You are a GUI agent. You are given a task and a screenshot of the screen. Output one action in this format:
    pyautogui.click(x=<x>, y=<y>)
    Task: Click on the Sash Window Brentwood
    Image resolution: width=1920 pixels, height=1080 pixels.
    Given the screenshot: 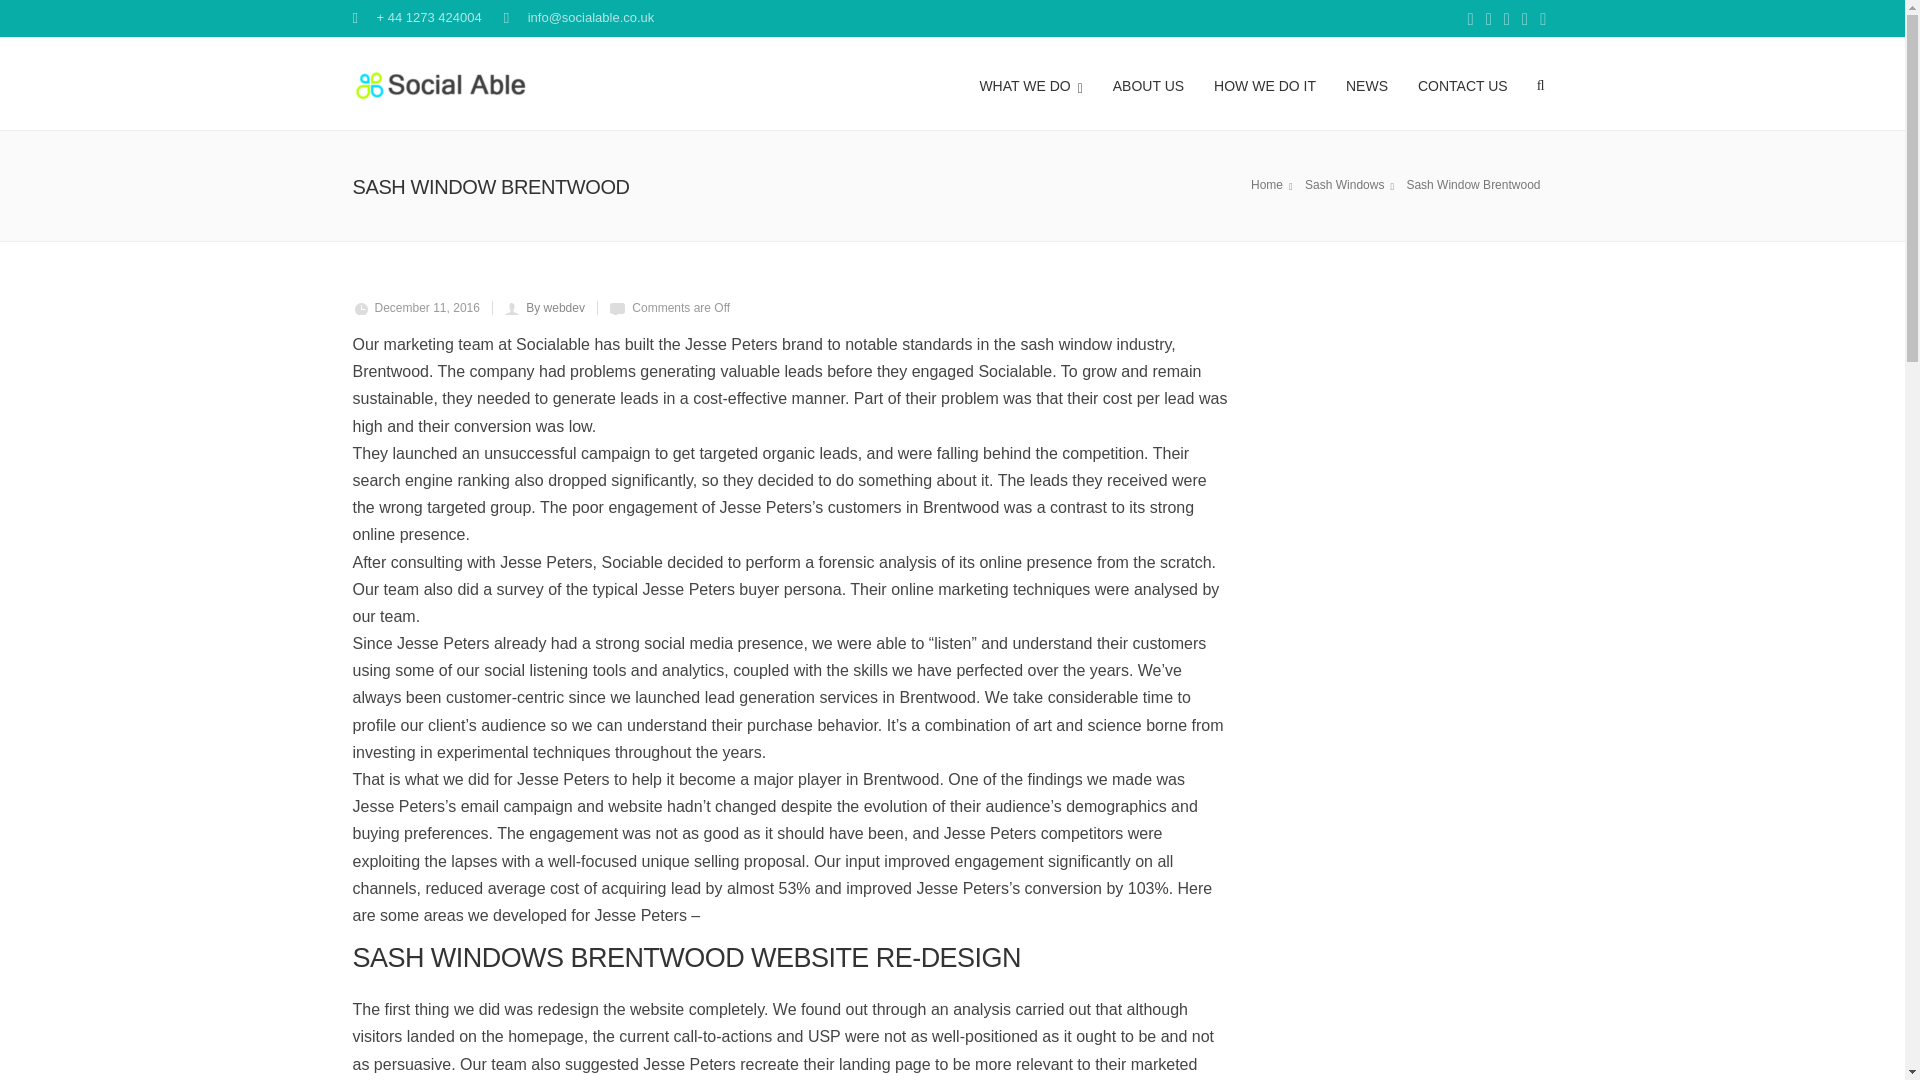 What is the action you would take?
    pyautogui.click(x=1352, y=184)
    